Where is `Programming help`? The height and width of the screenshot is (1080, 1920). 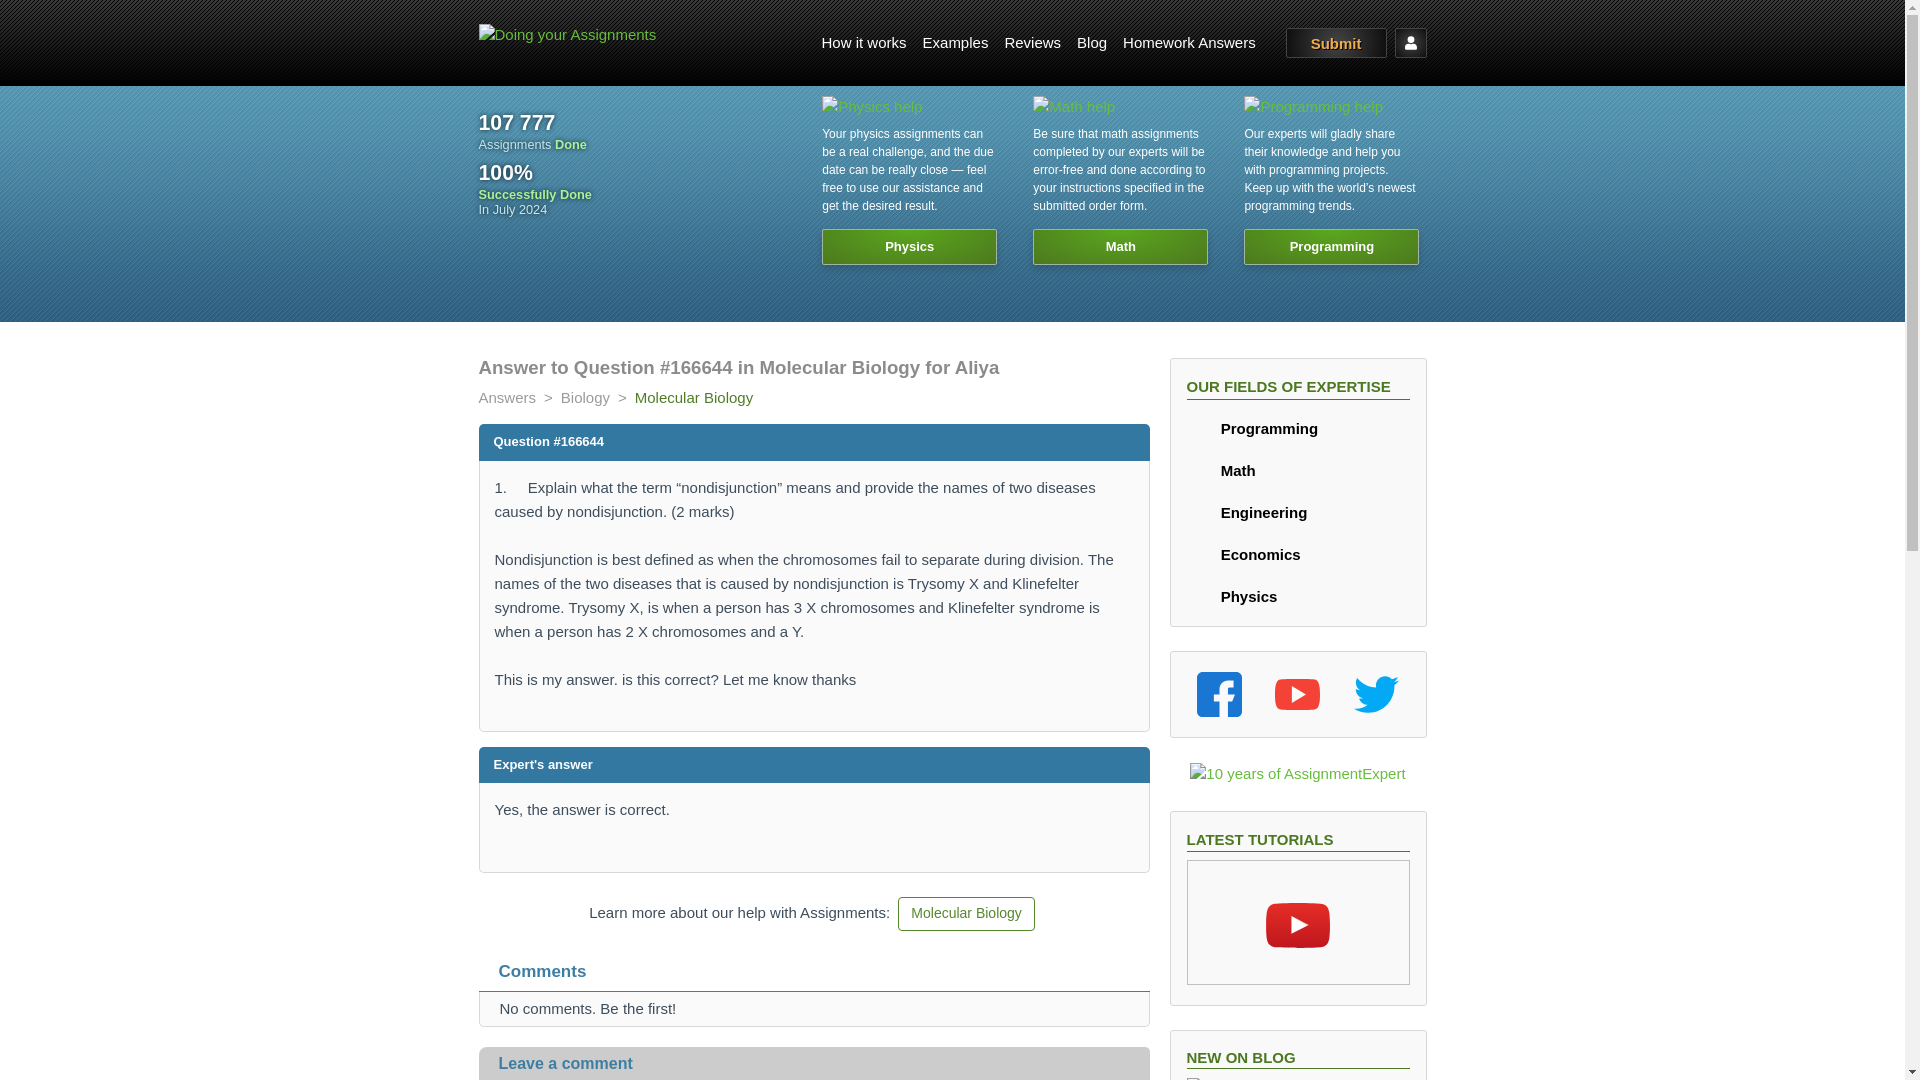
Programming help is located at coordinates (1331, 178).